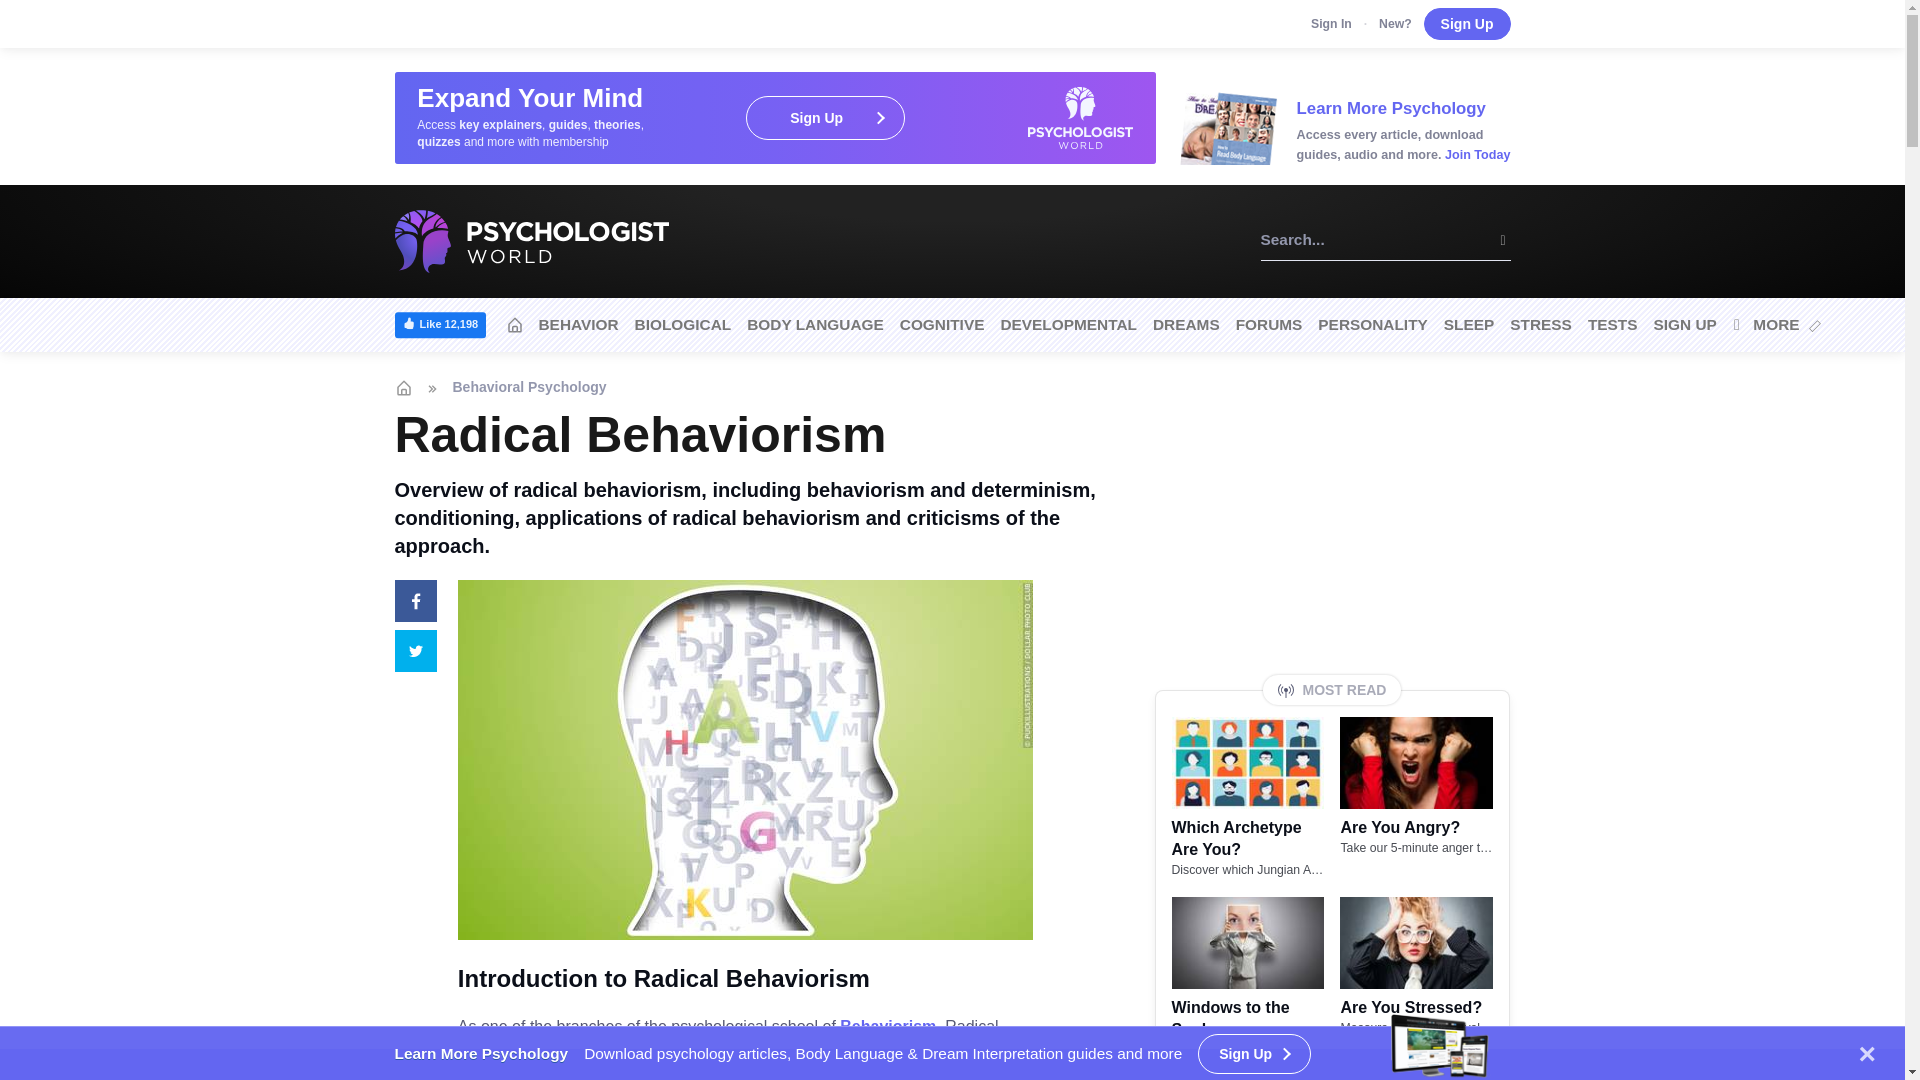  Describe the element at coordinates (1612, 326) in the screenshot. I see `TESTS` at that location.